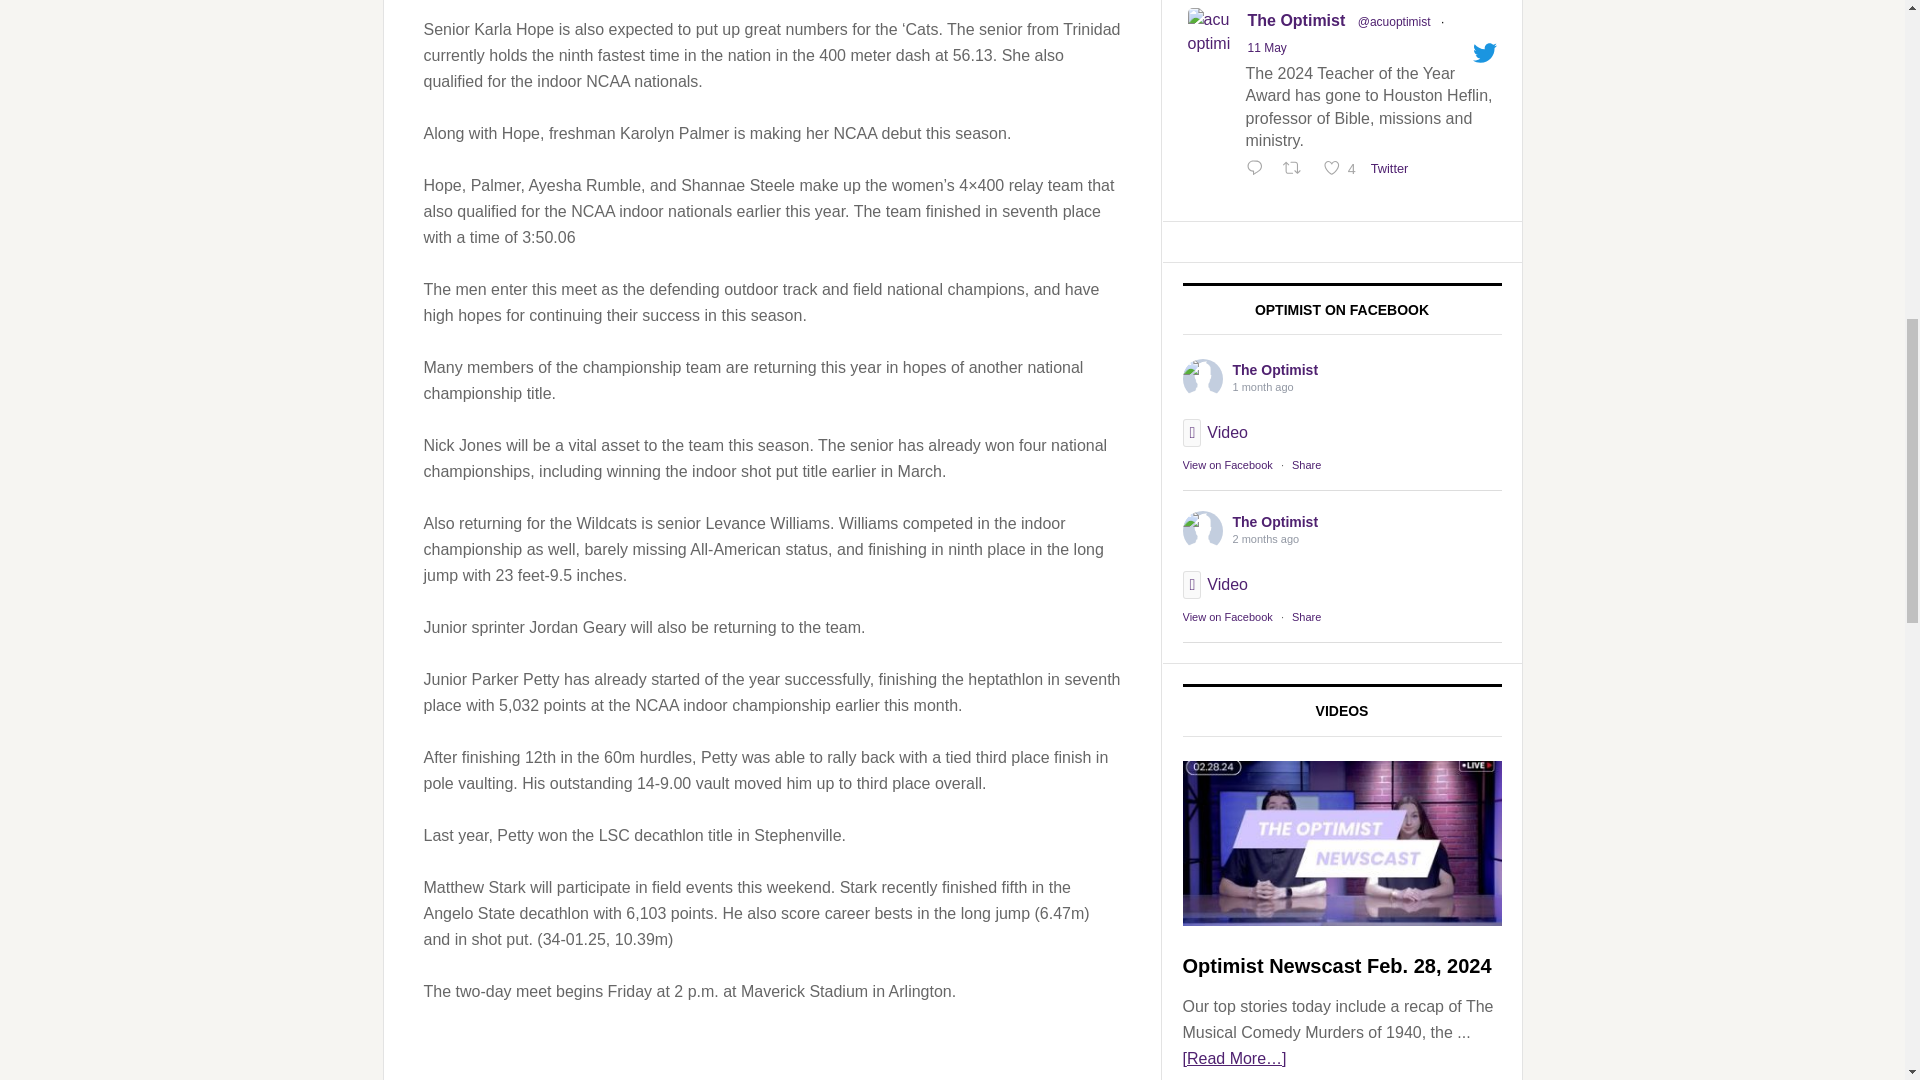 The width and height of the screenshot is (1920, 1080). What do you see at coordinates (1226, 617) in the screenshot?
I see `View on Facebook` at bounding box center [1226, 617].